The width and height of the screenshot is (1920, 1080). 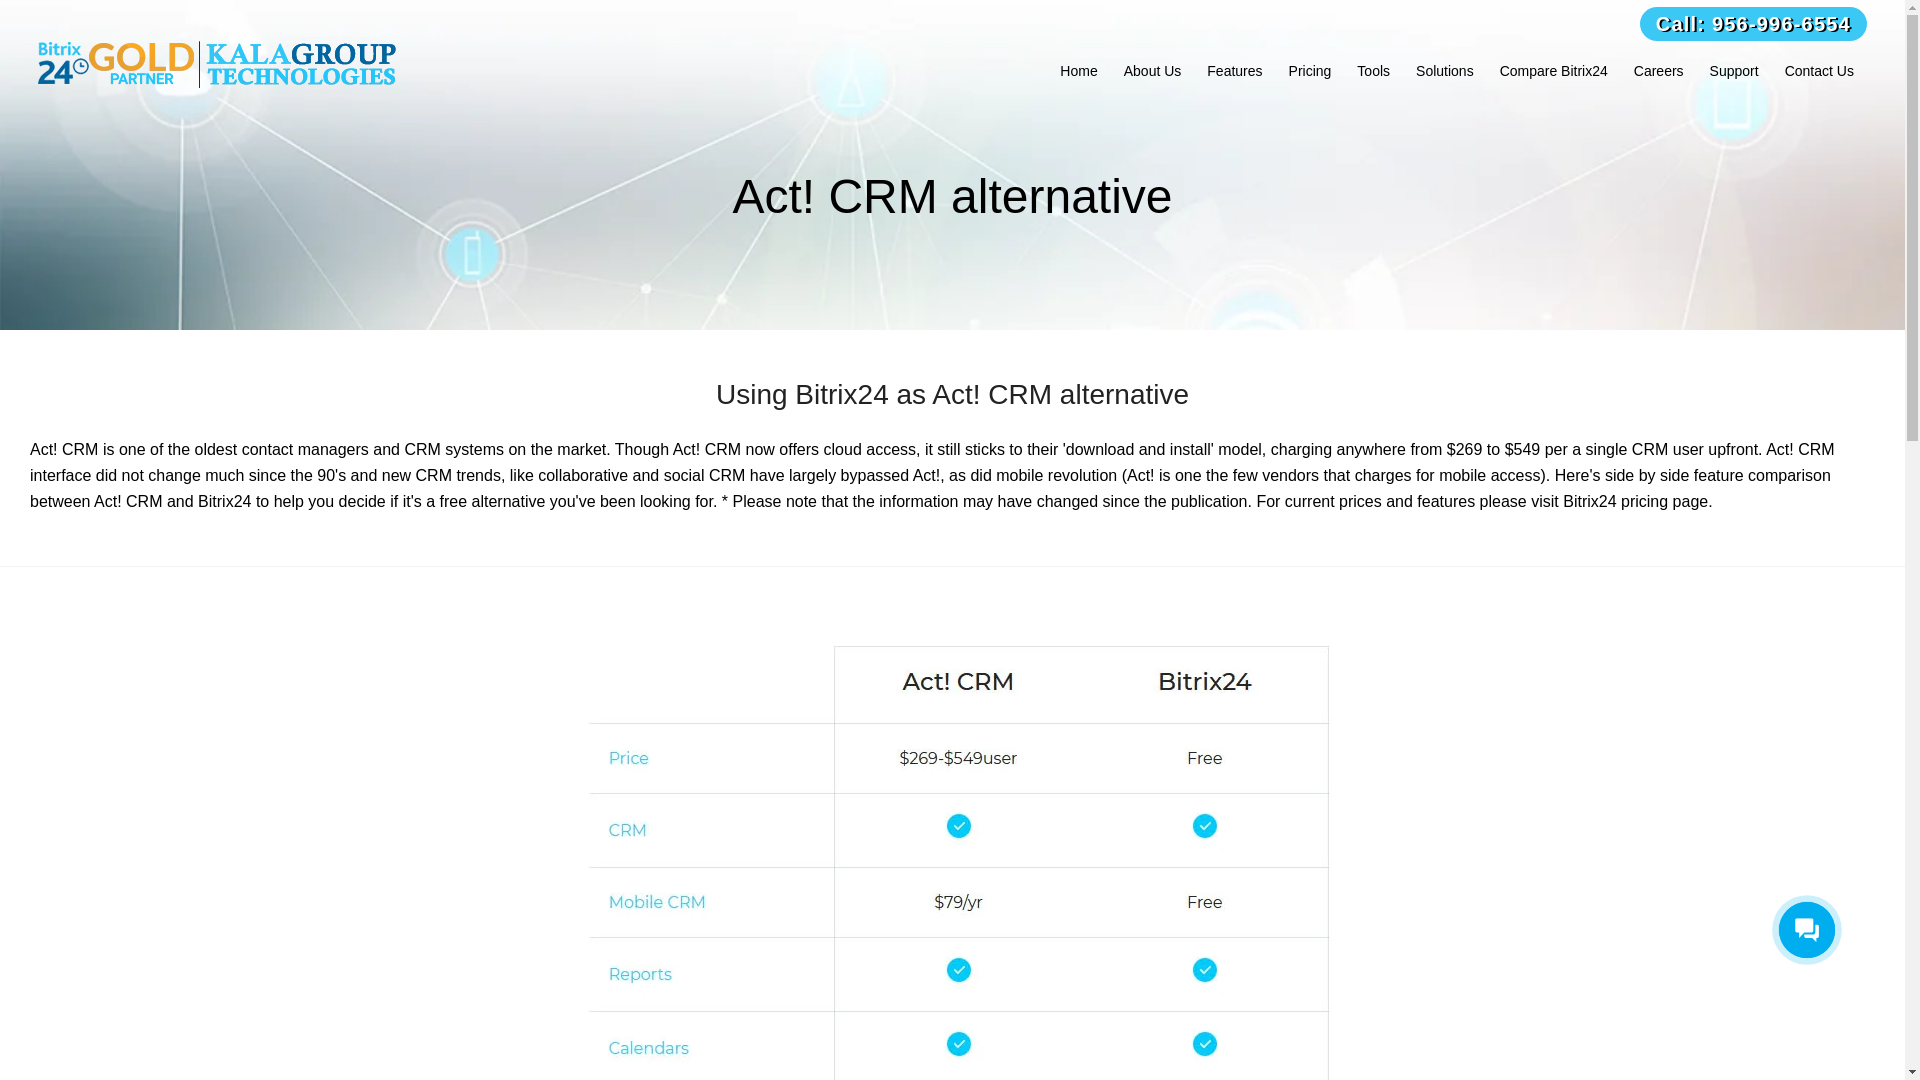 I want to click on About Us, so click(x=1152, y=70).